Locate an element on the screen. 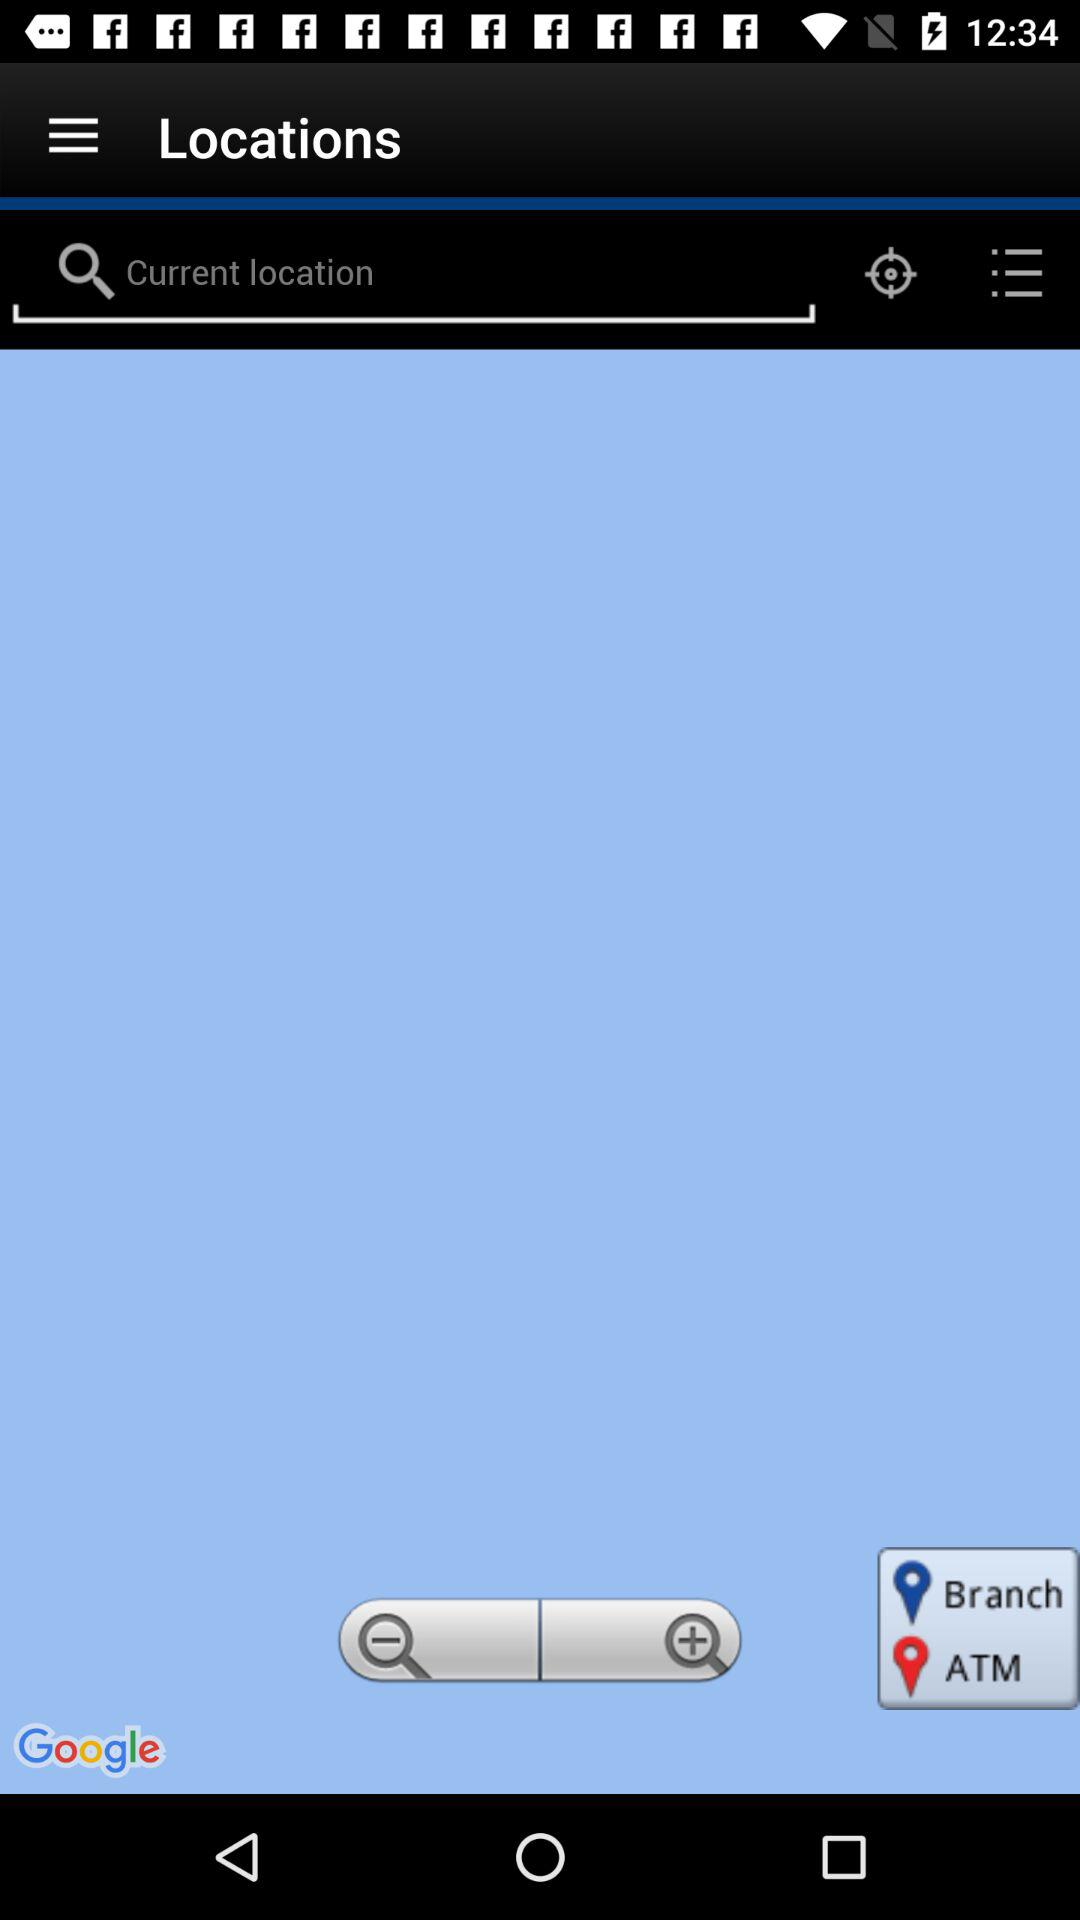 The width and height of the screenshot is (1080, 1920). go to maximize is located at coordinates (645, 1646).